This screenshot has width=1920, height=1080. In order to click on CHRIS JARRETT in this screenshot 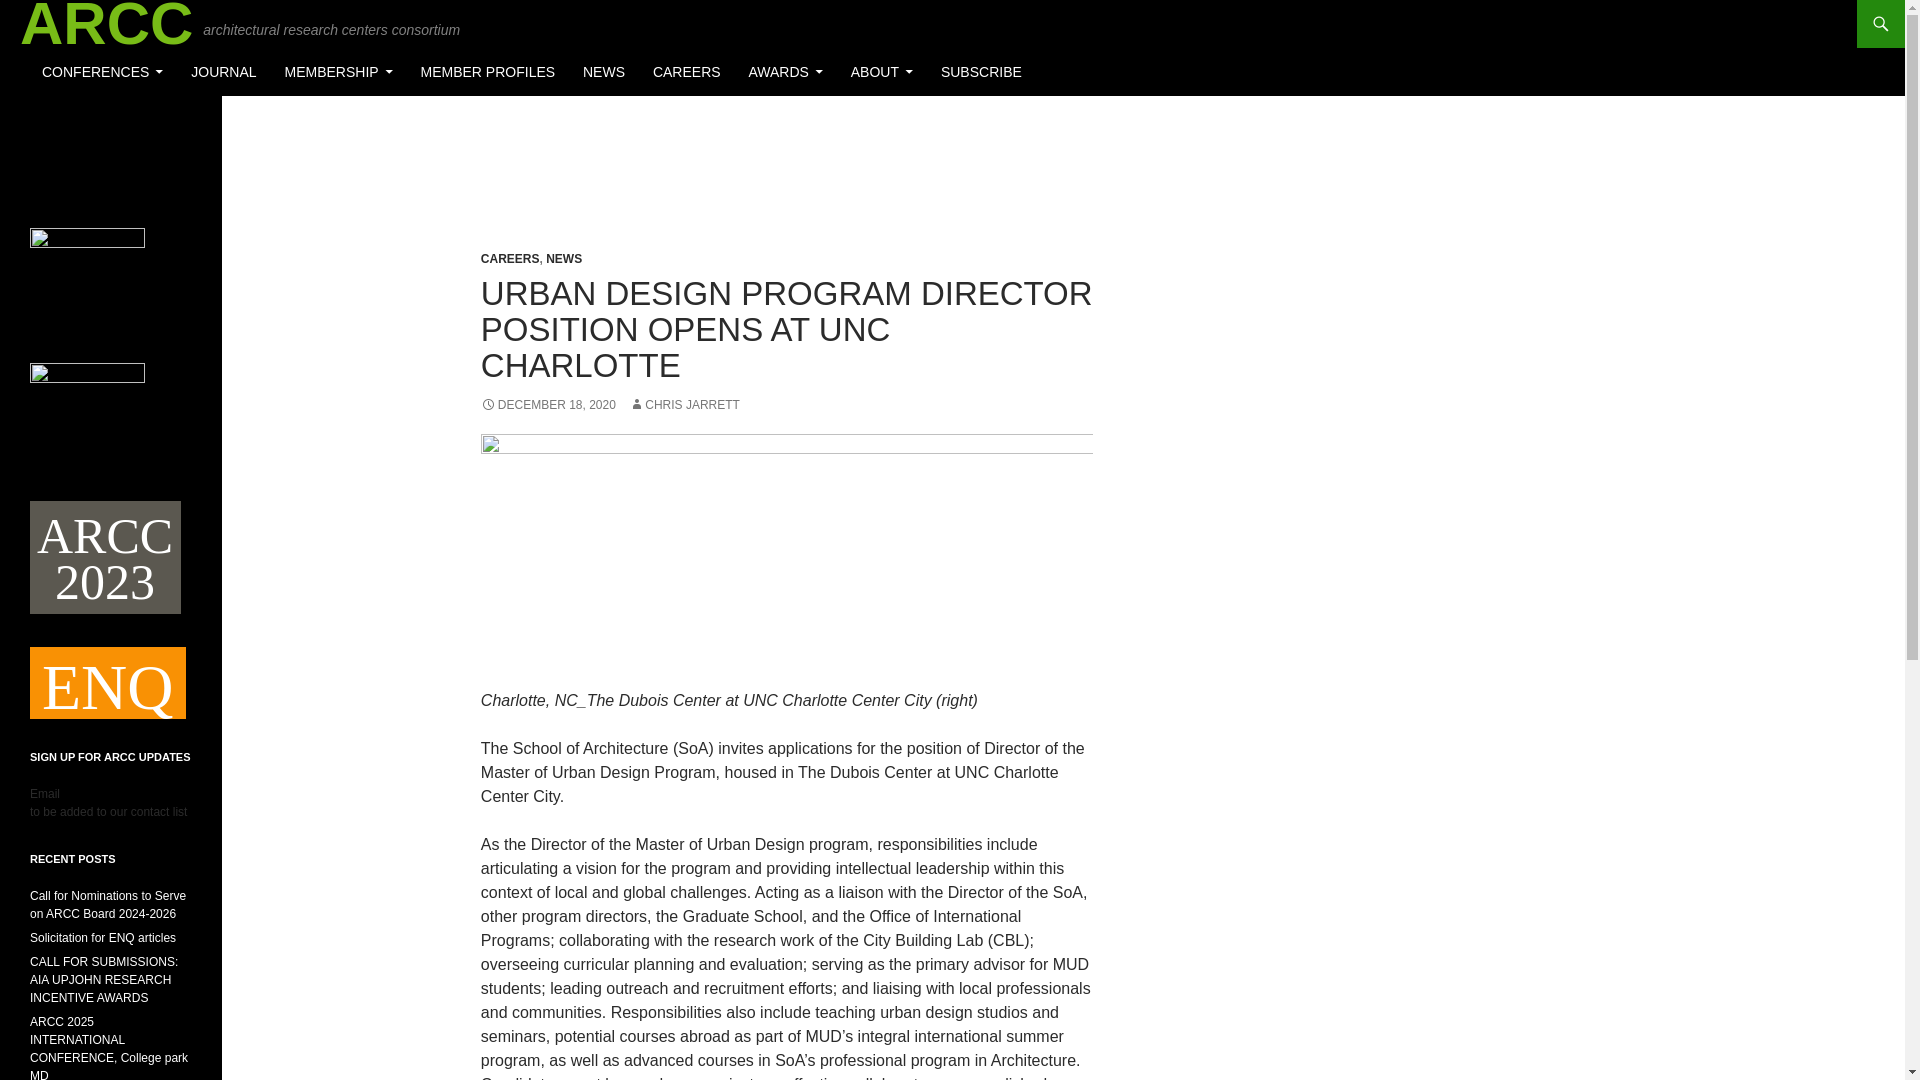, I will do `click(684, 404)`.